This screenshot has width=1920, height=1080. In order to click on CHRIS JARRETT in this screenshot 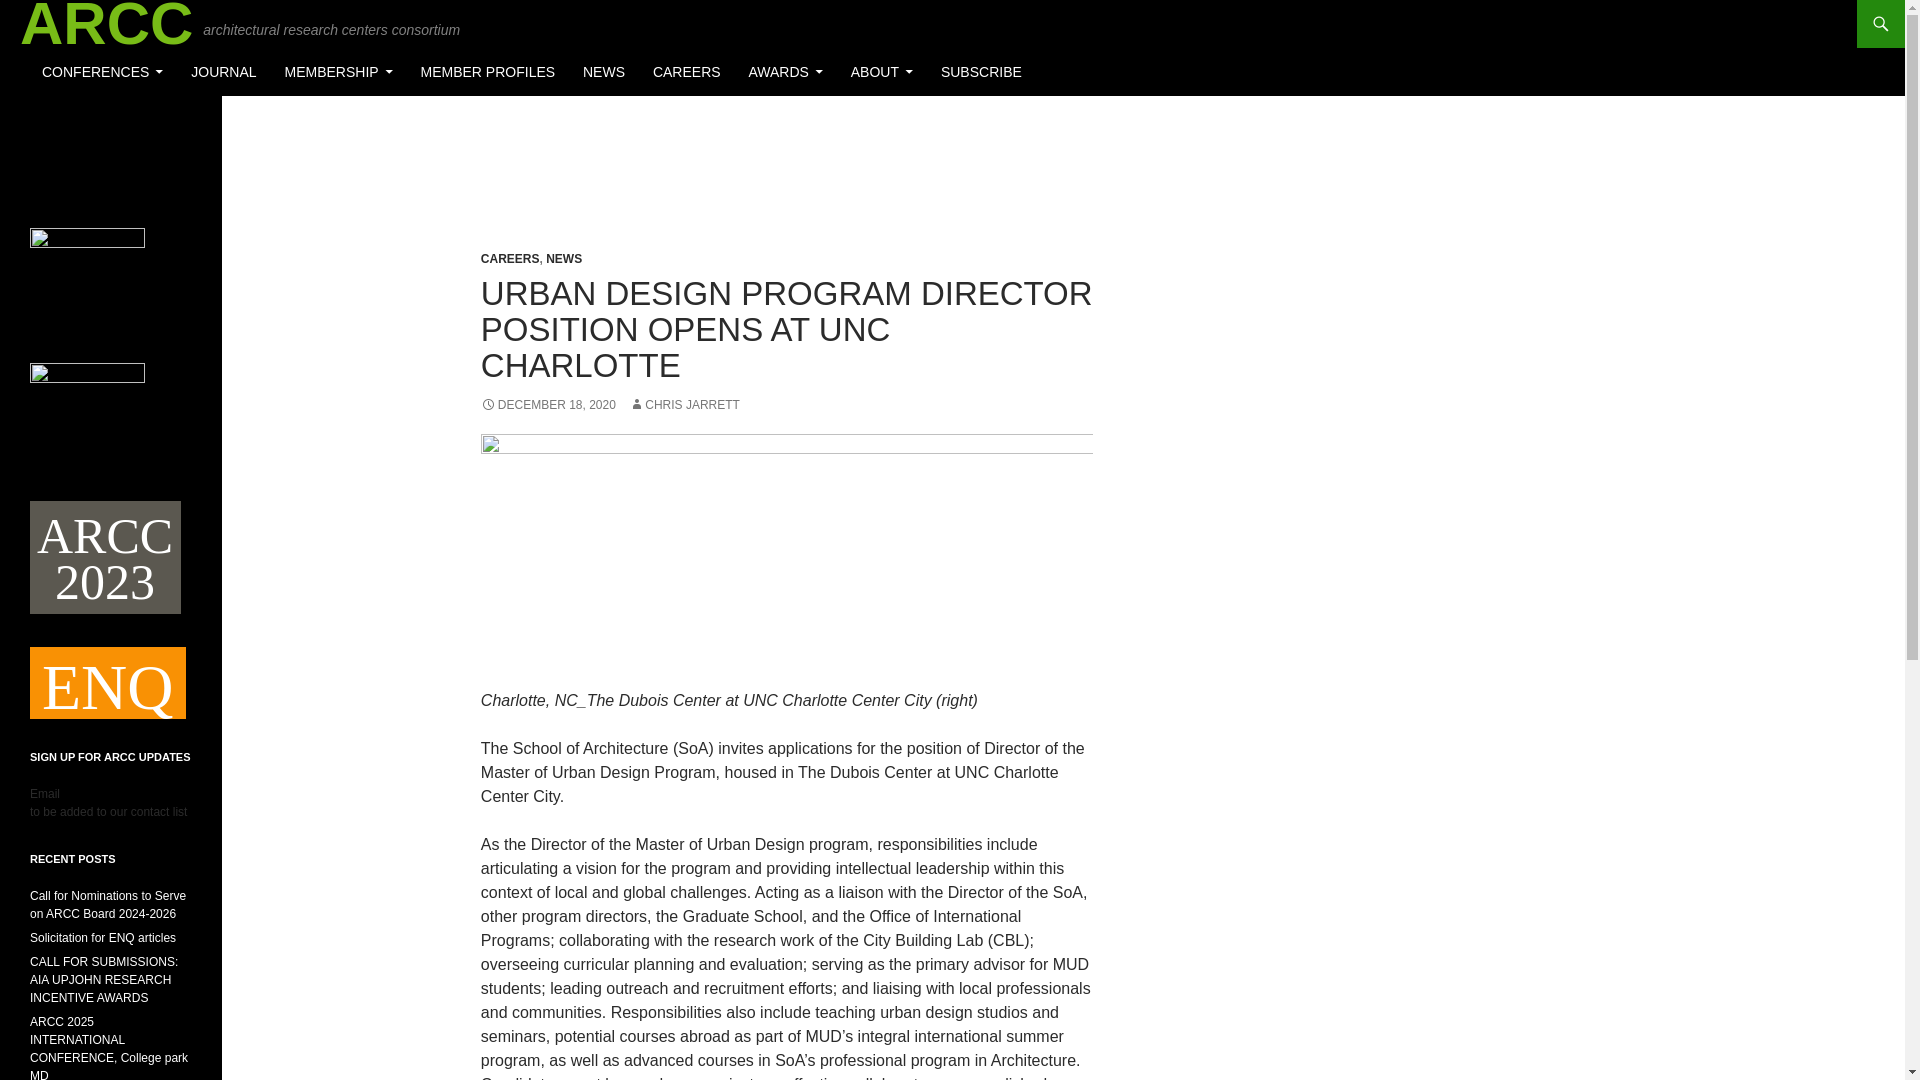, I will do `click(684, 404)`.